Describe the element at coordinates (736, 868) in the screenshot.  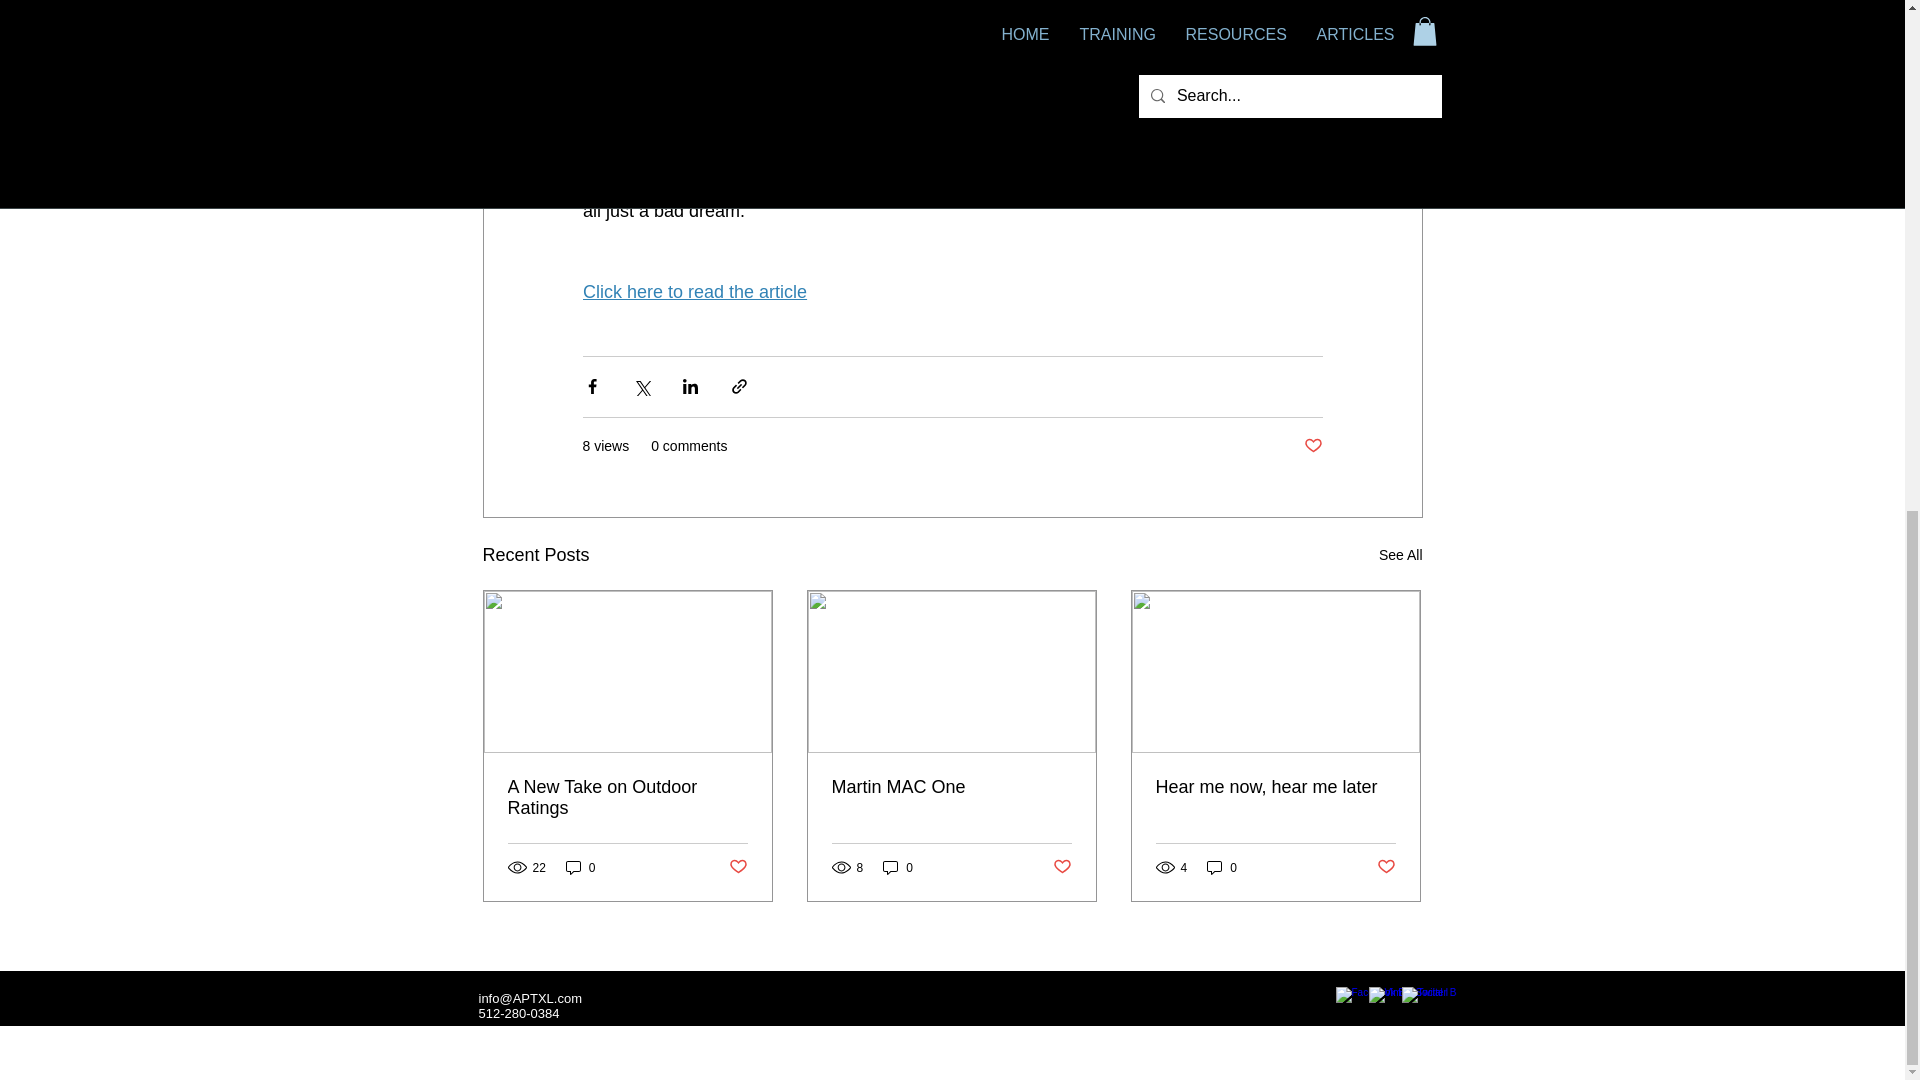
I see `Post not marked as liked` at that location.